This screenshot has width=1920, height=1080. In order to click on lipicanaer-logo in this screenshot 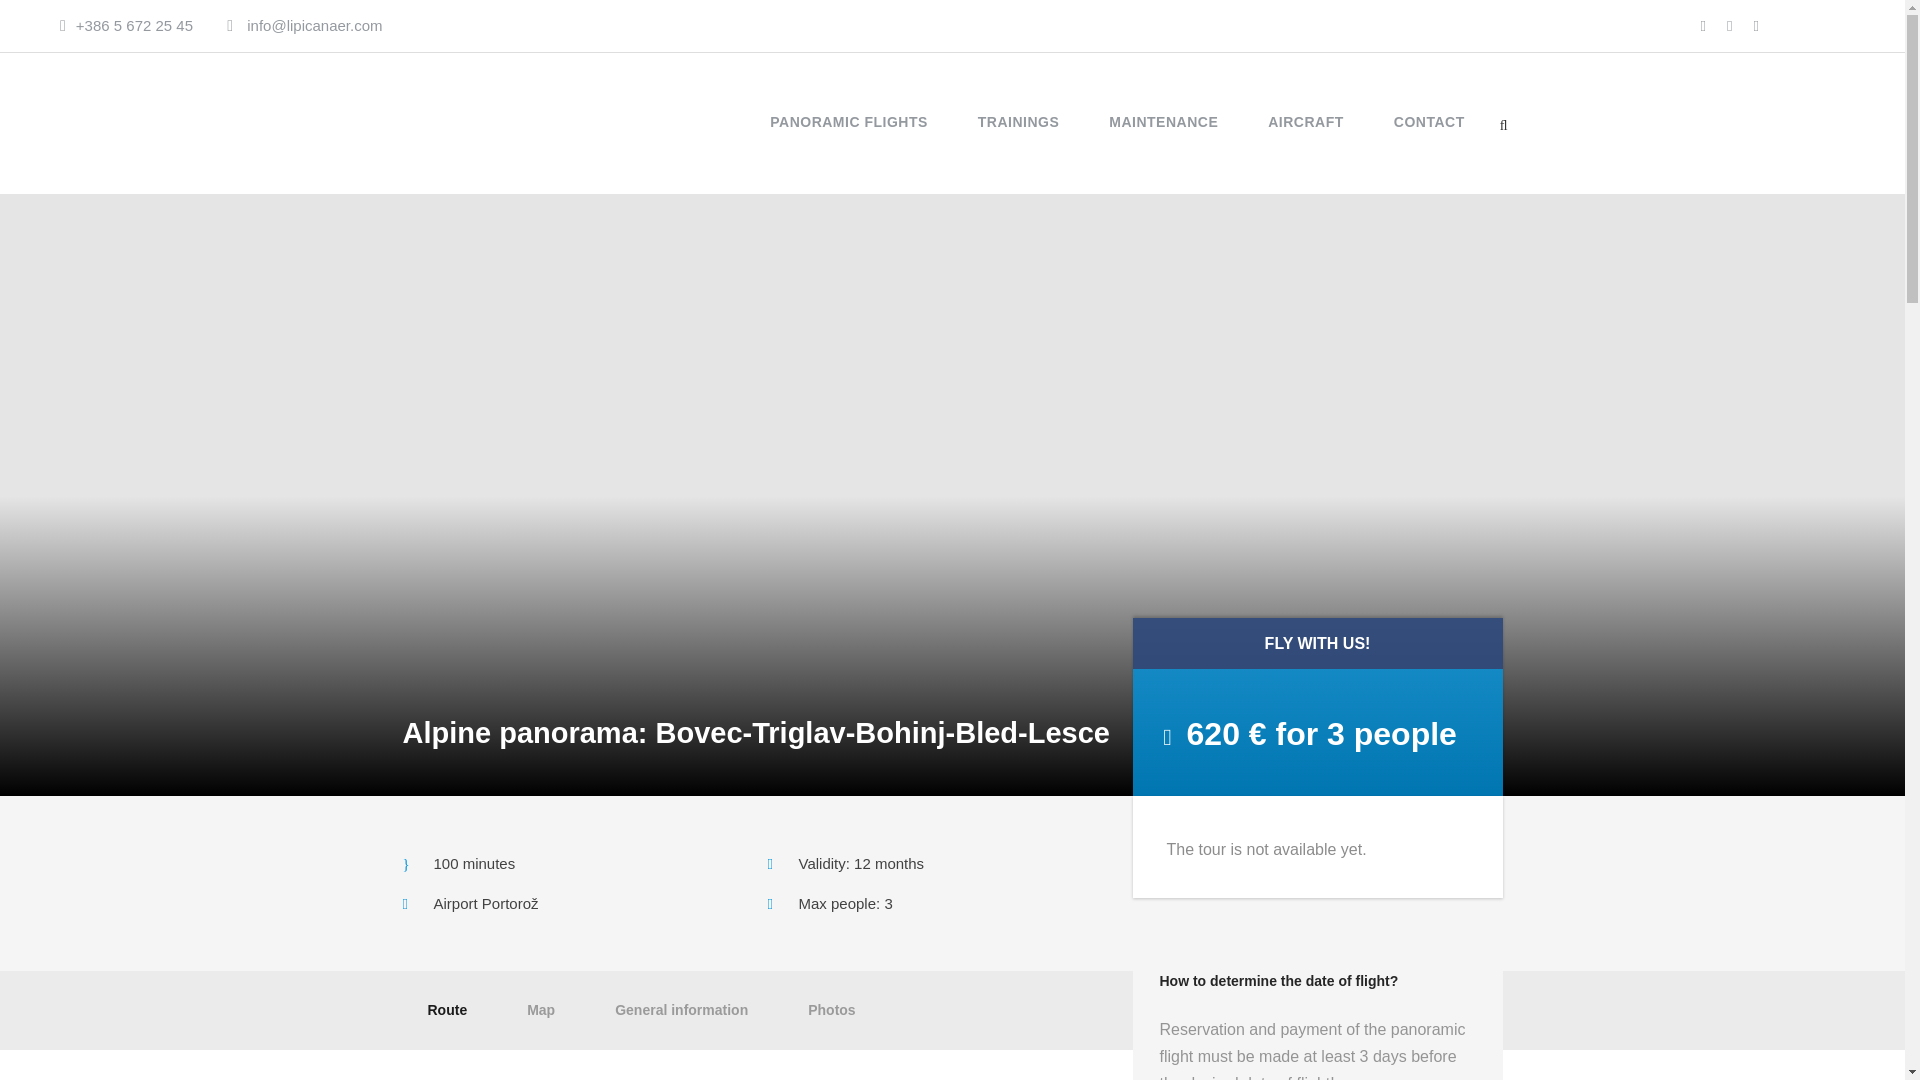, I will do `click(472, 124)`.